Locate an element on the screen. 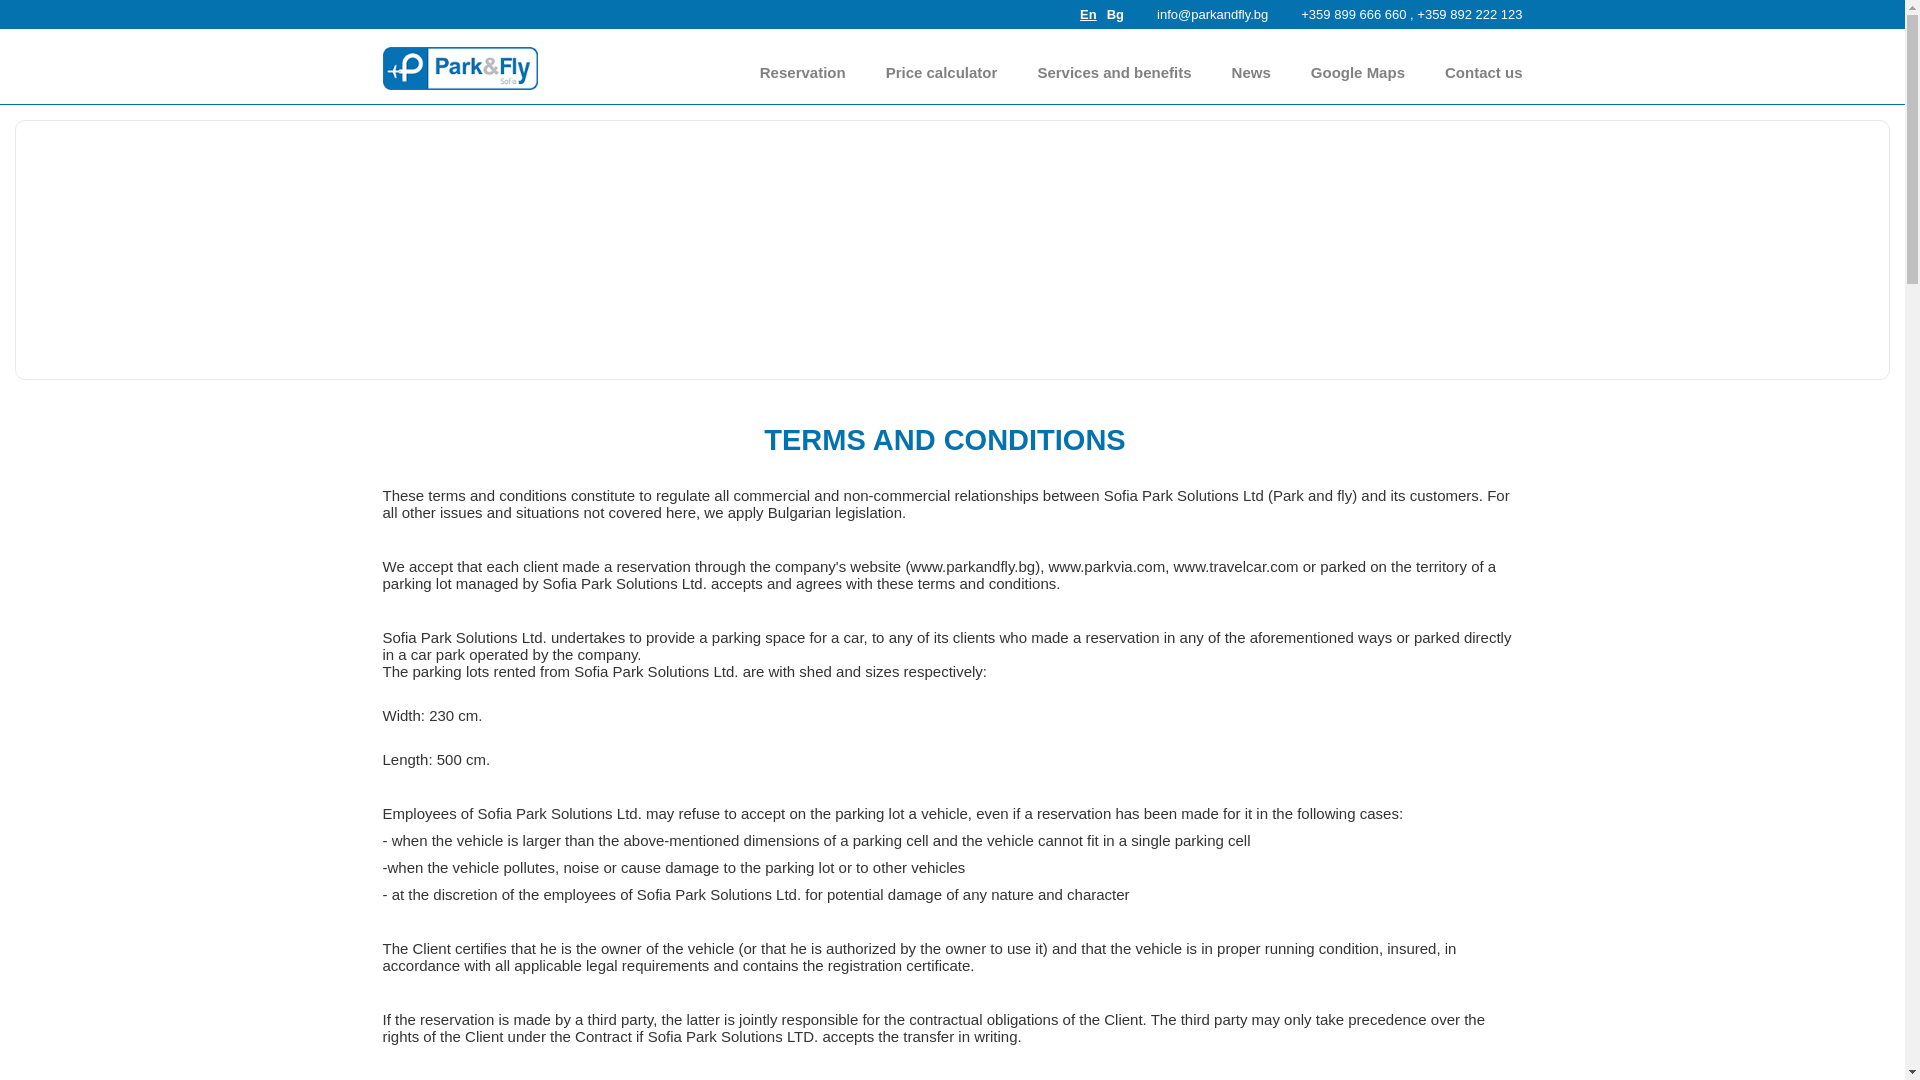  Google Maps is located at coordinates (1358, 72).